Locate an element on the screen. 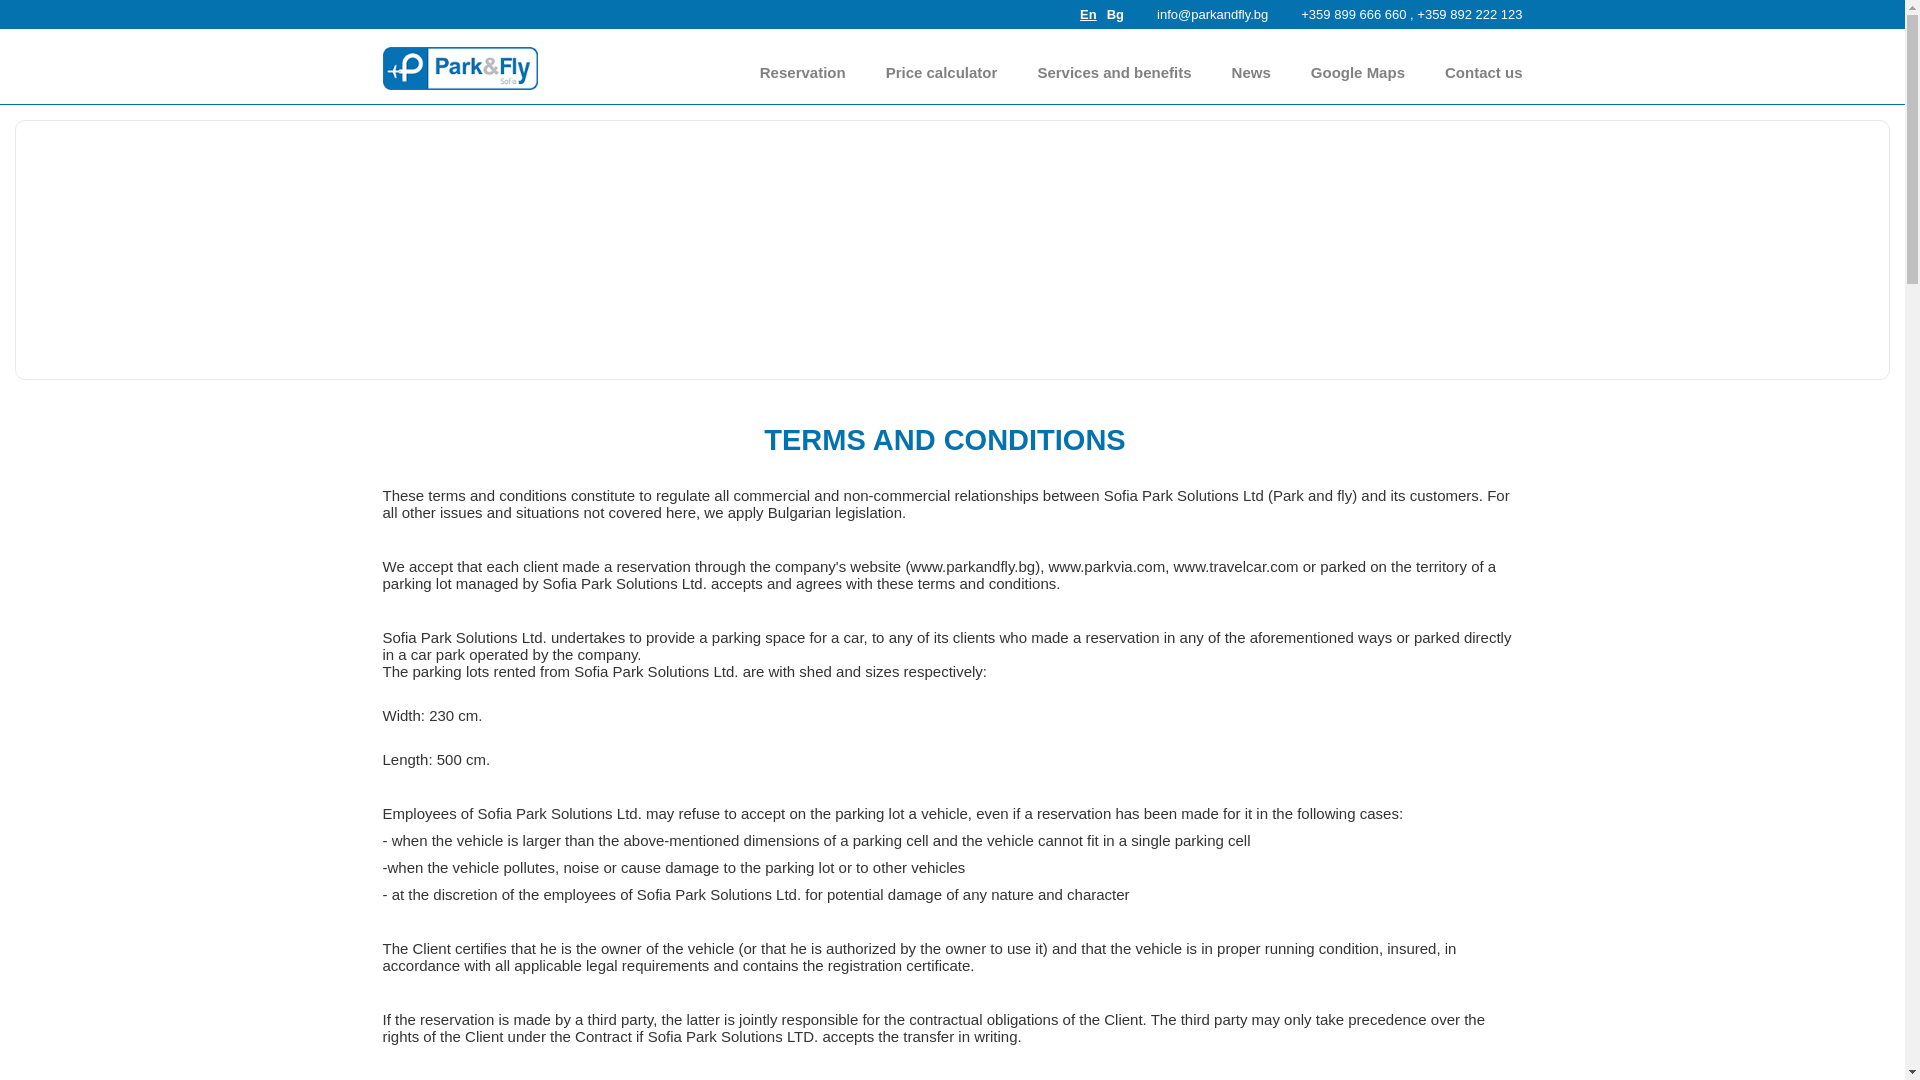  Google Maps is located at coordinates (1358, 72).